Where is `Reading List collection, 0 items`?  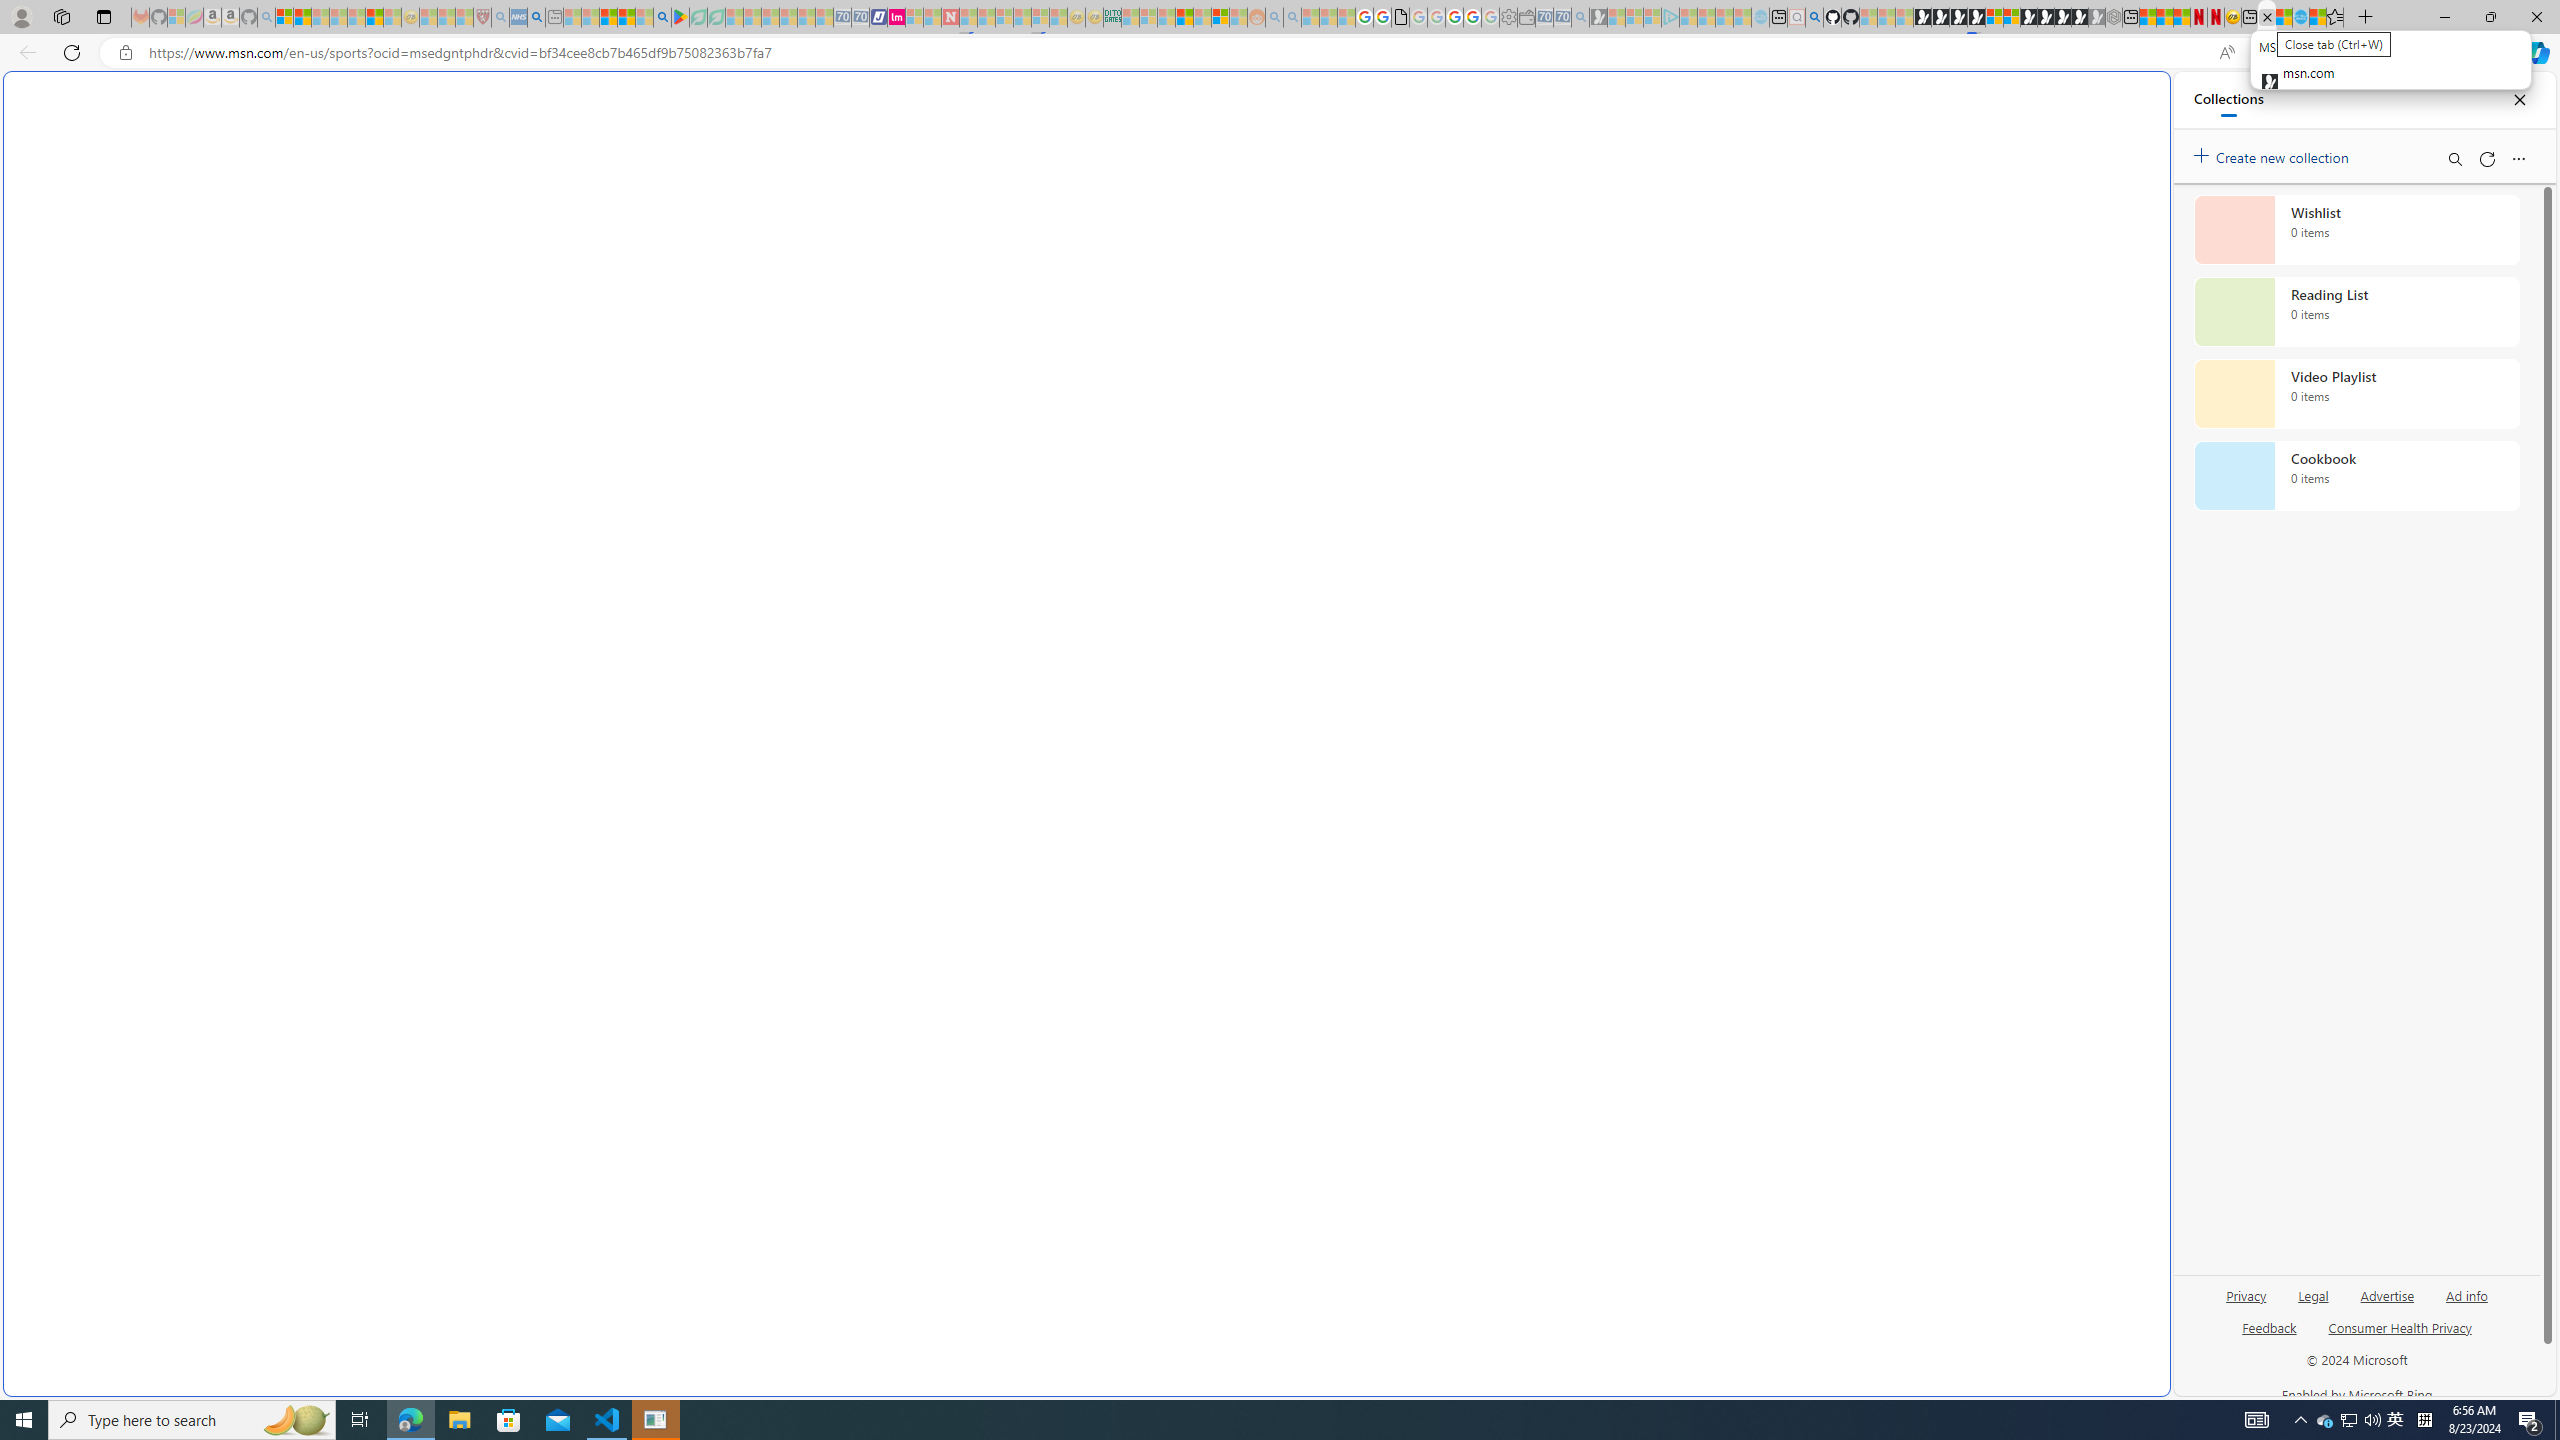
Reading List collection, 0 items is located at coordinates (2356, 312).